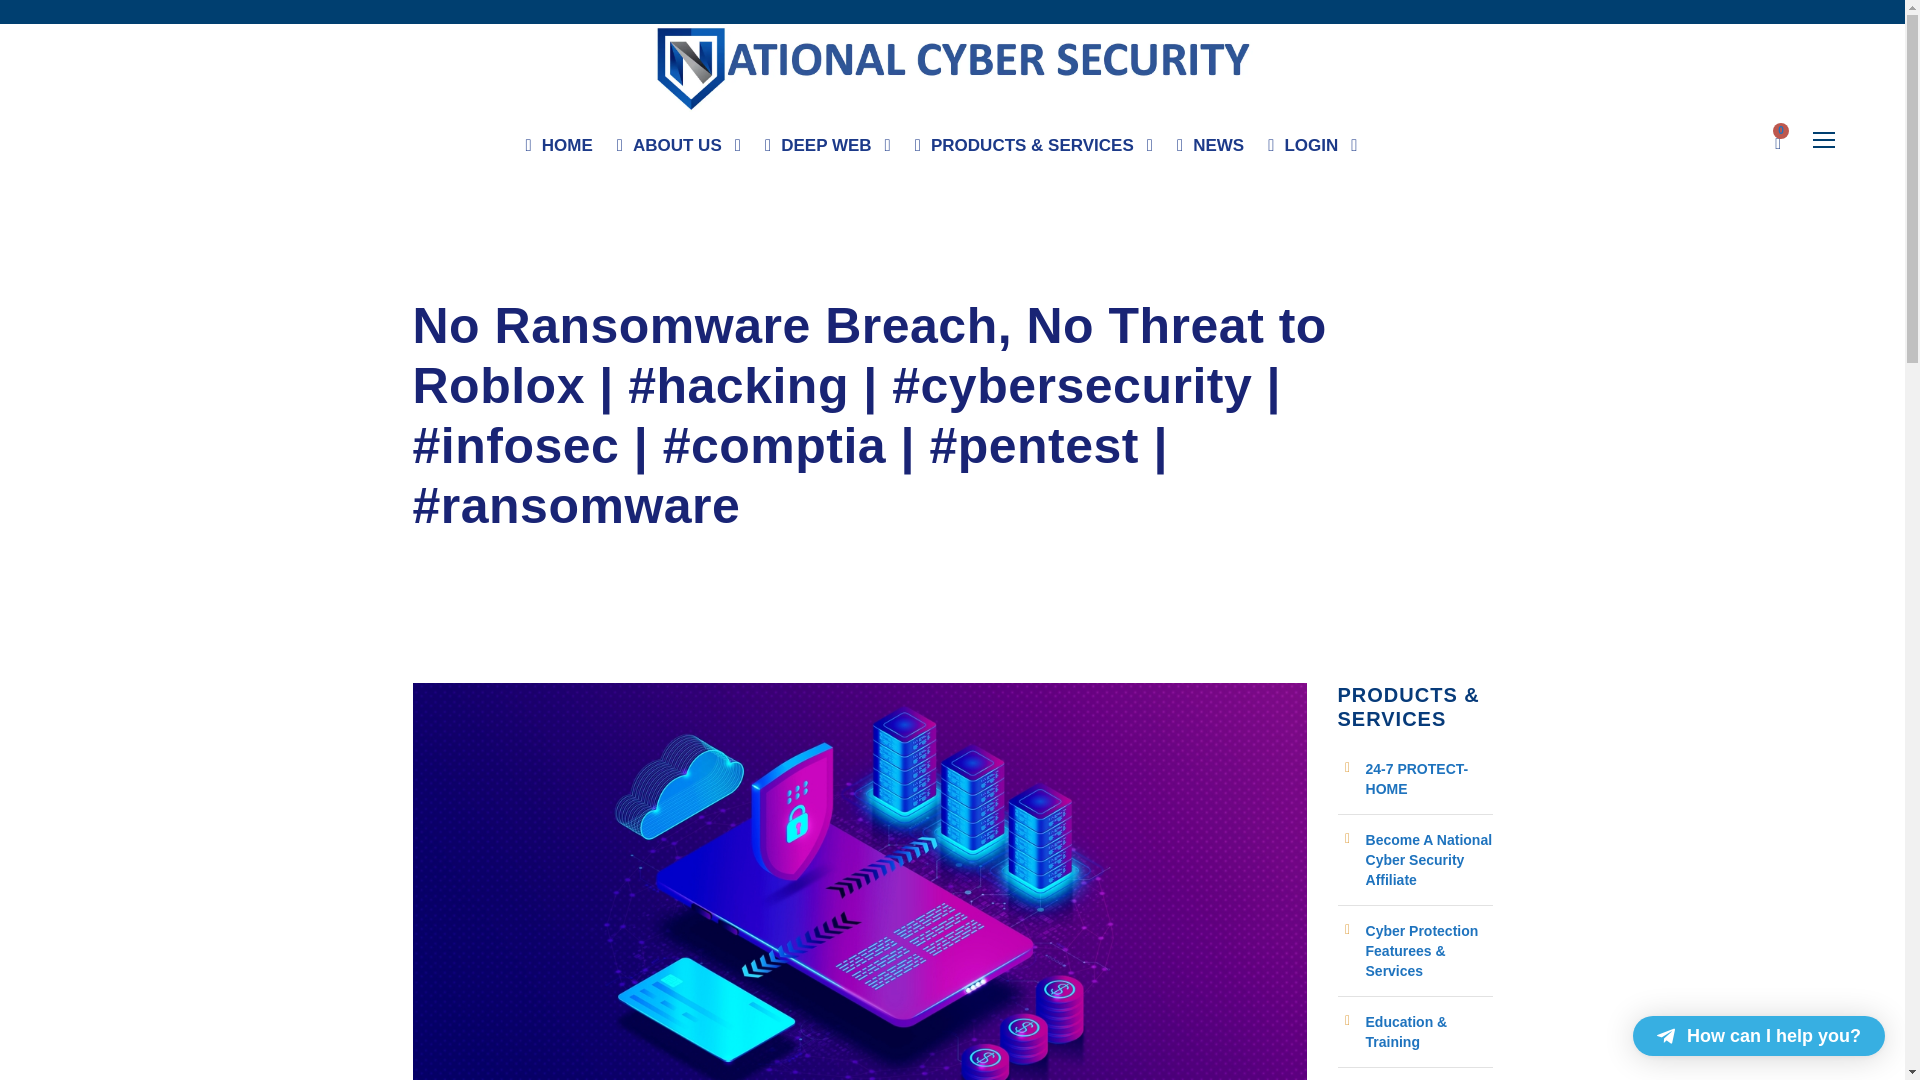  Describe the element at coordinates (827, 150) in the screenshot. I see `DEEP WEB` at that location.